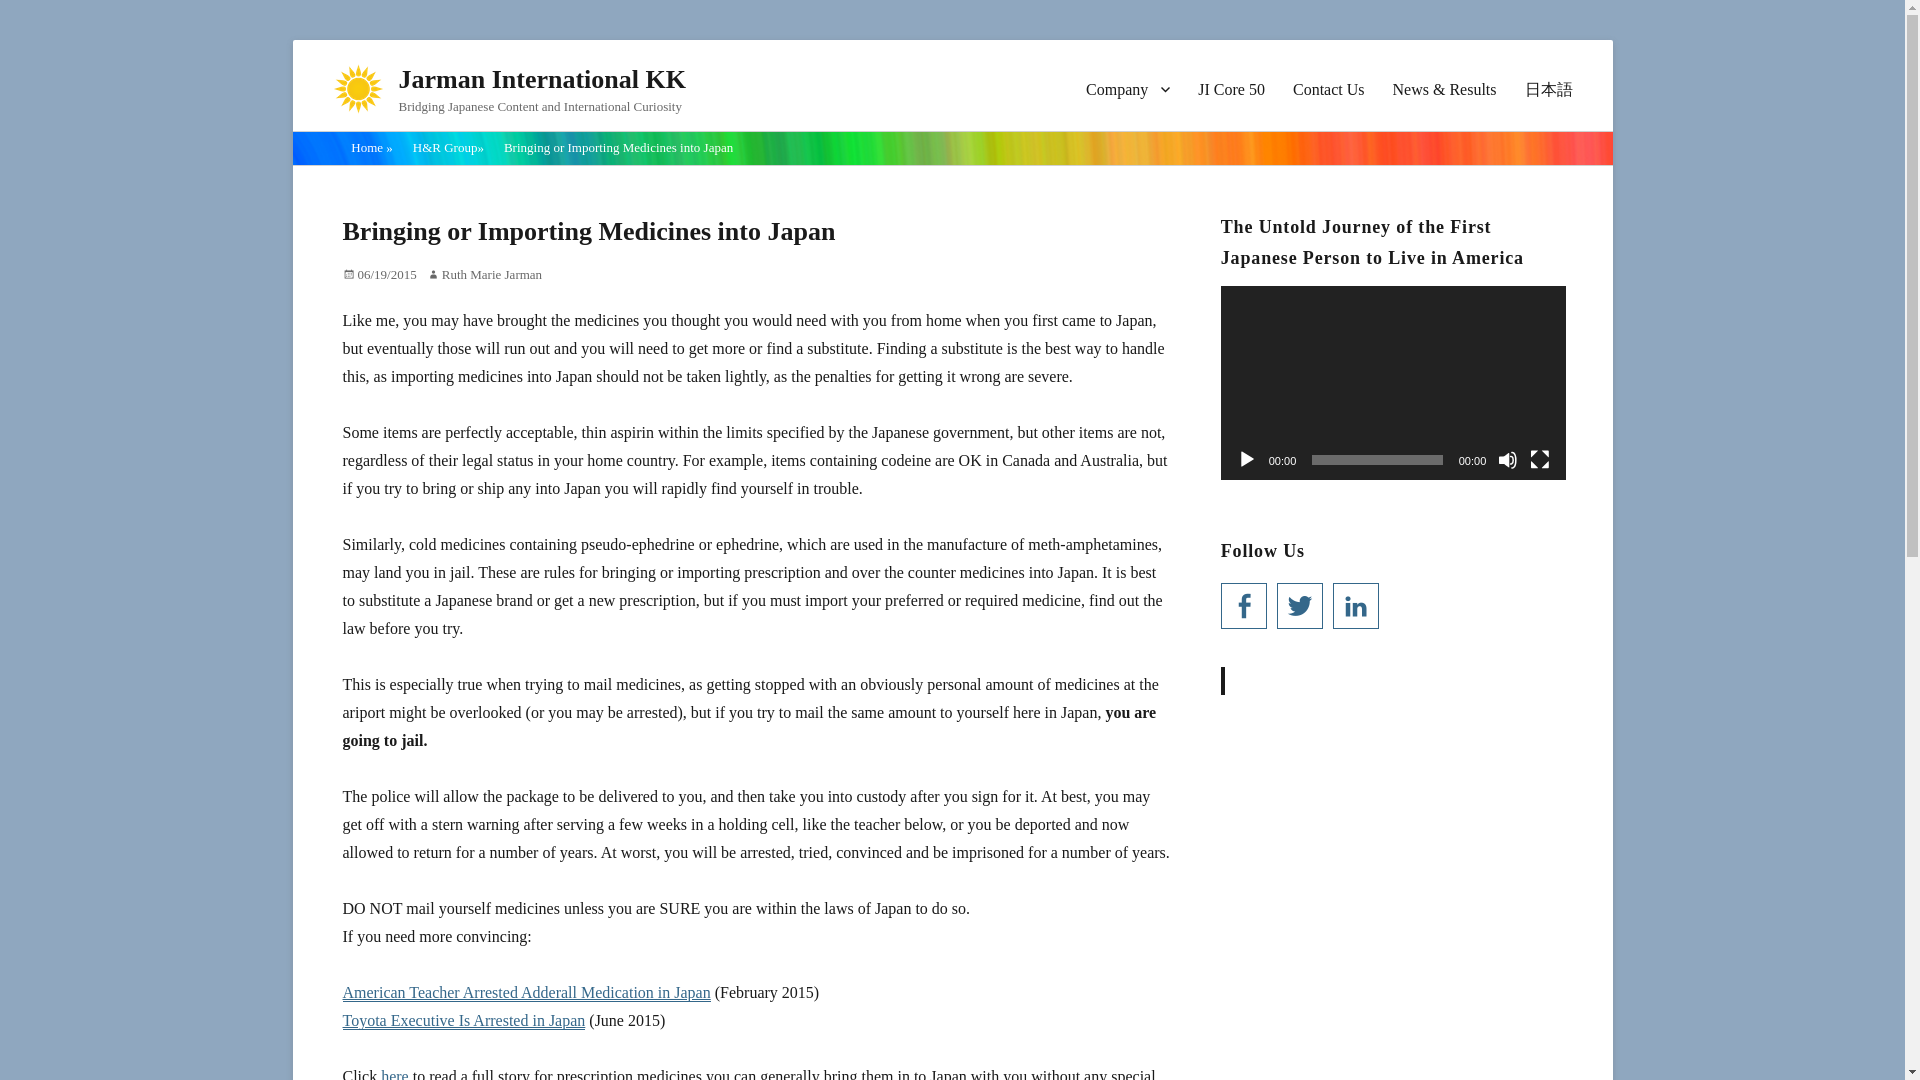 The image size is (1920, 1080). Describe the element at coordinates (1244, 606) in the screenshot. I see `Facebook` at that location.